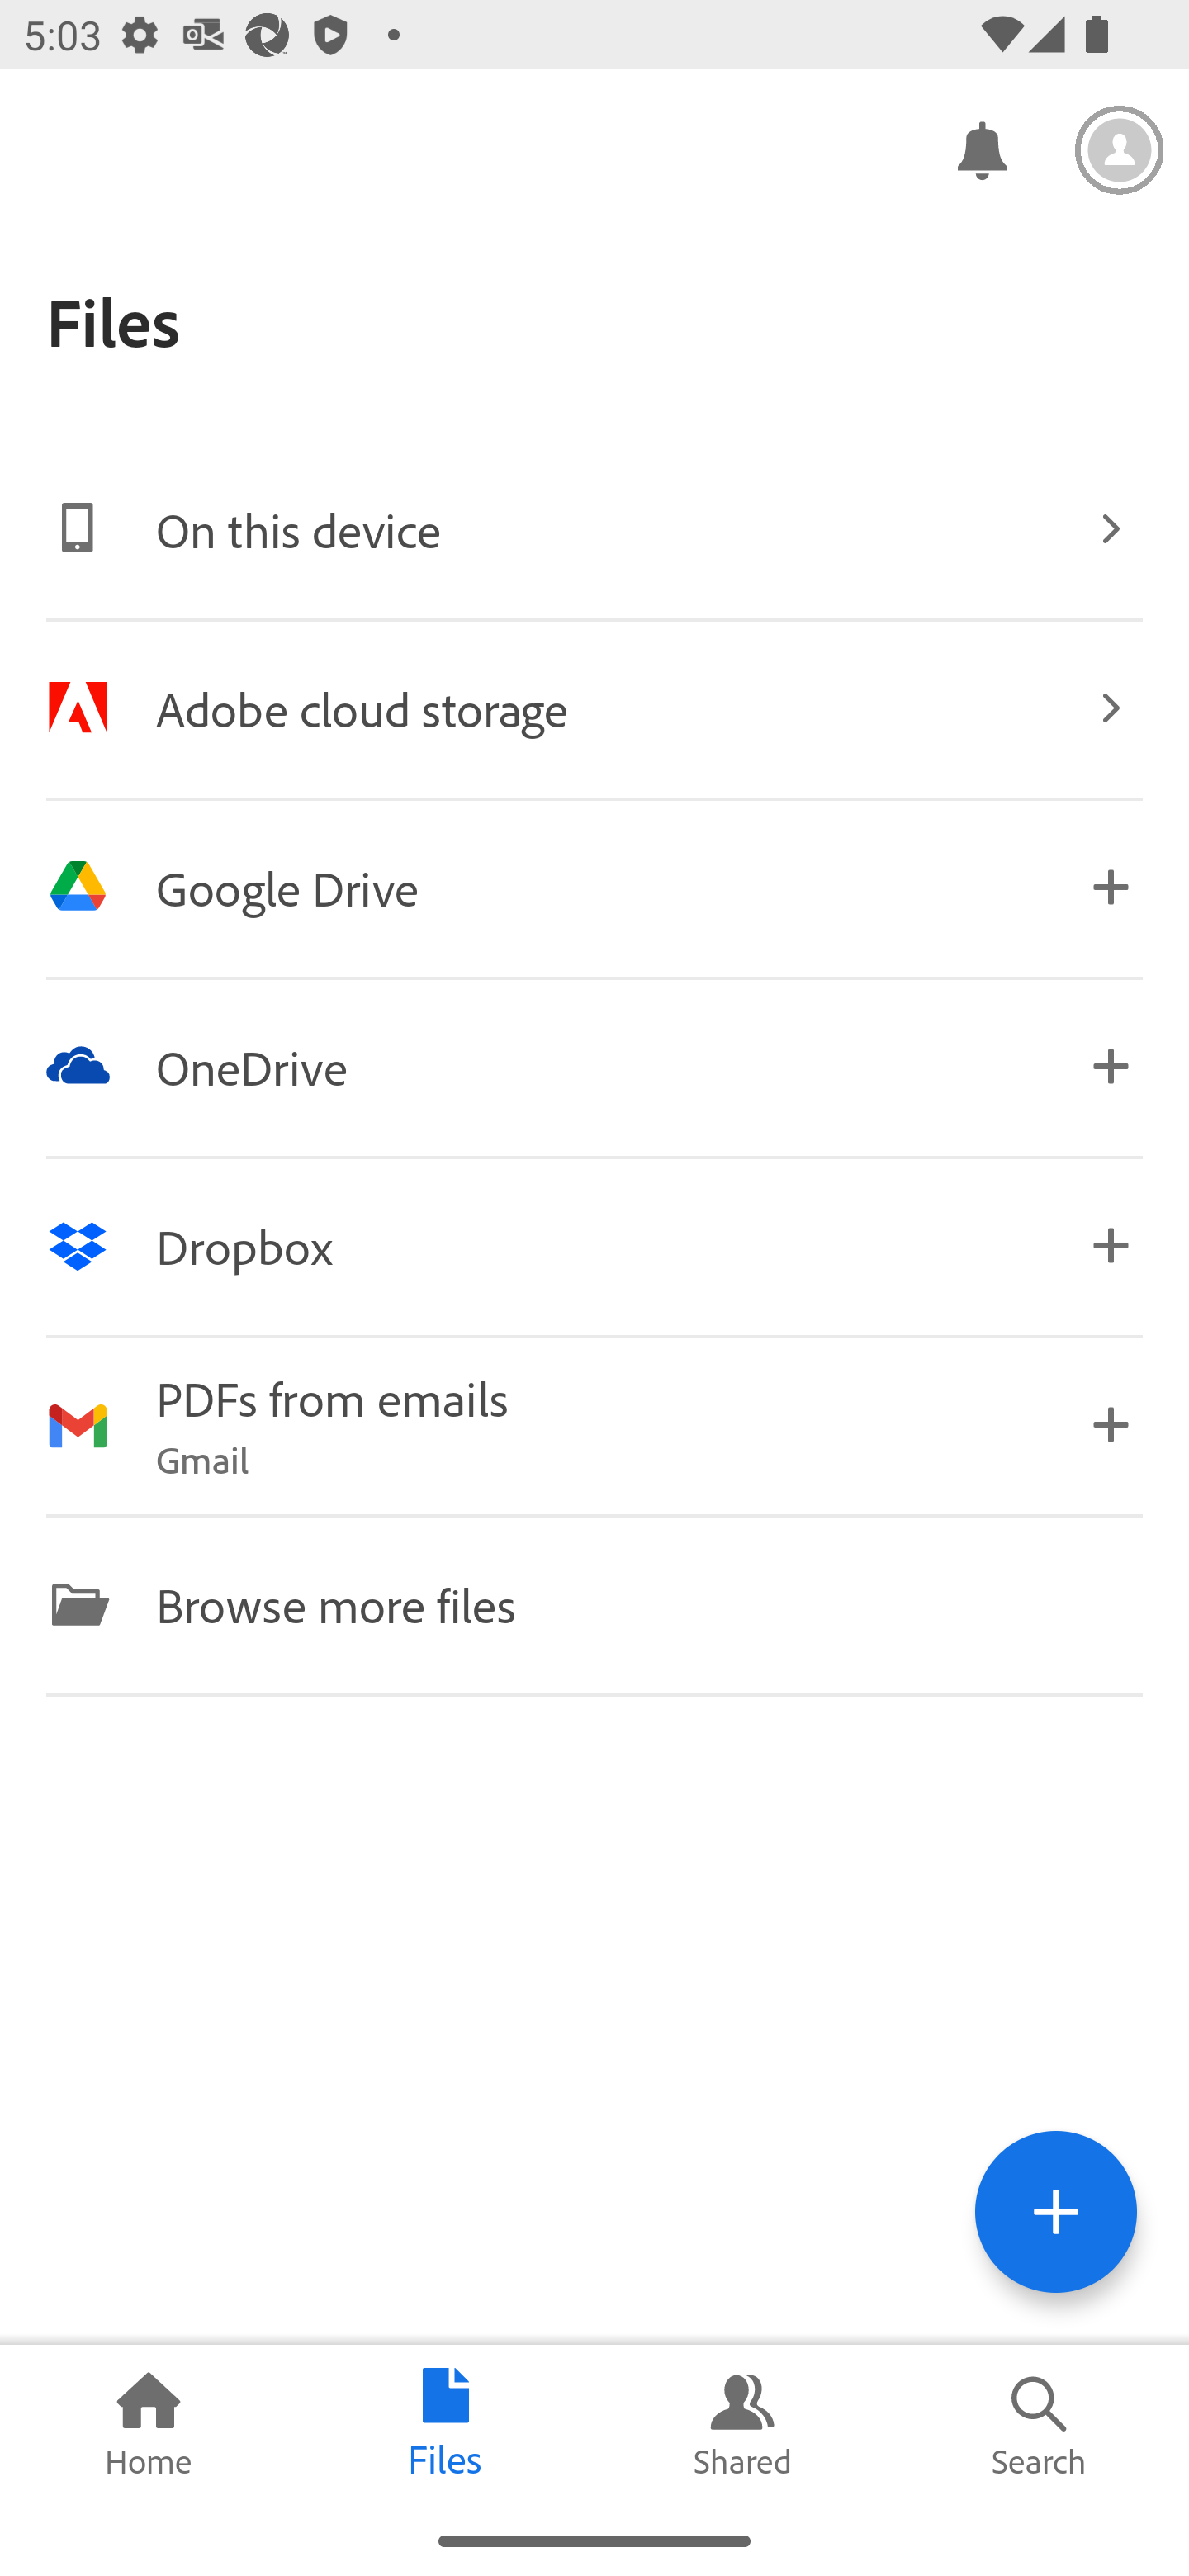  Describe the element at coordinates (1055, 2211) in the screenshot. I see `Tools` at that location.